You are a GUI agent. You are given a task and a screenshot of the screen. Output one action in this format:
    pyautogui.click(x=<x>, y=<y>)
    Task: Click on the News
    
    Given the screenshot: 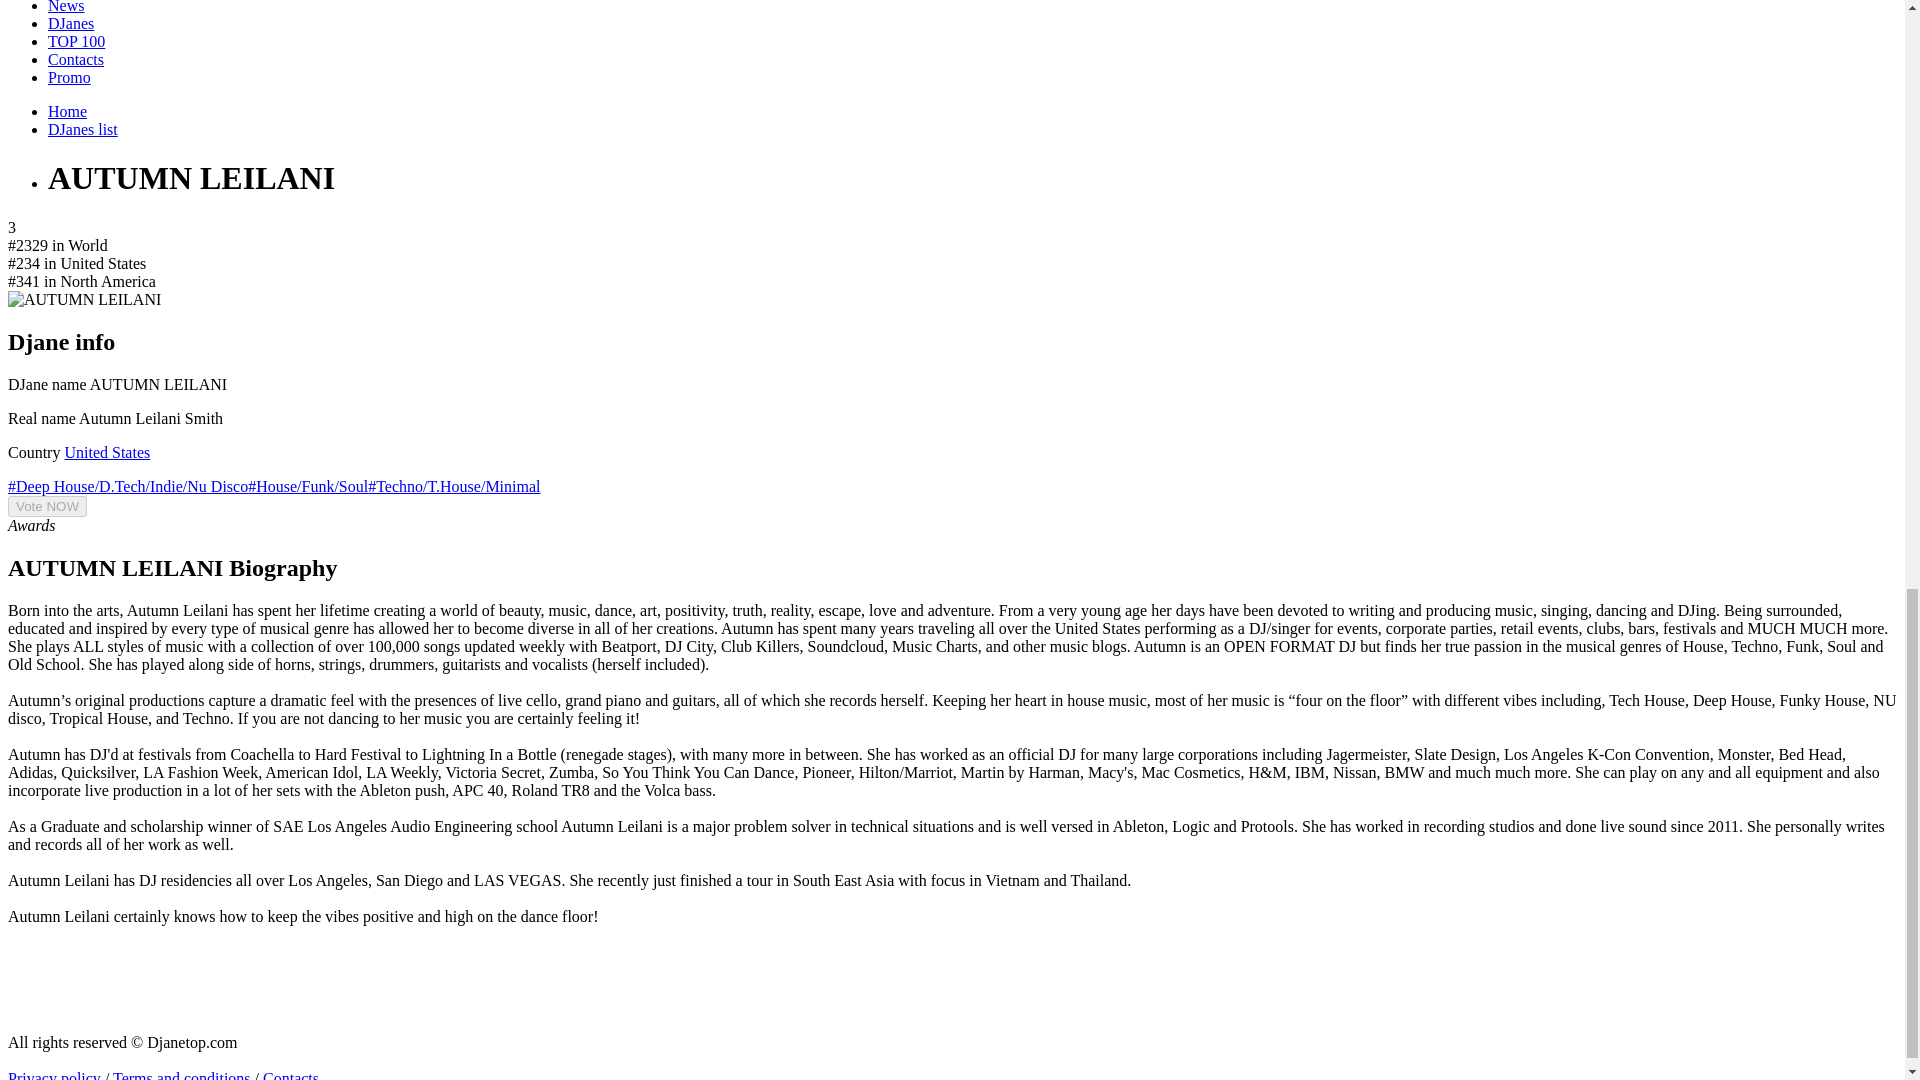 What is the action you would take?
    pyautogui.click(x=66, y=7)
    